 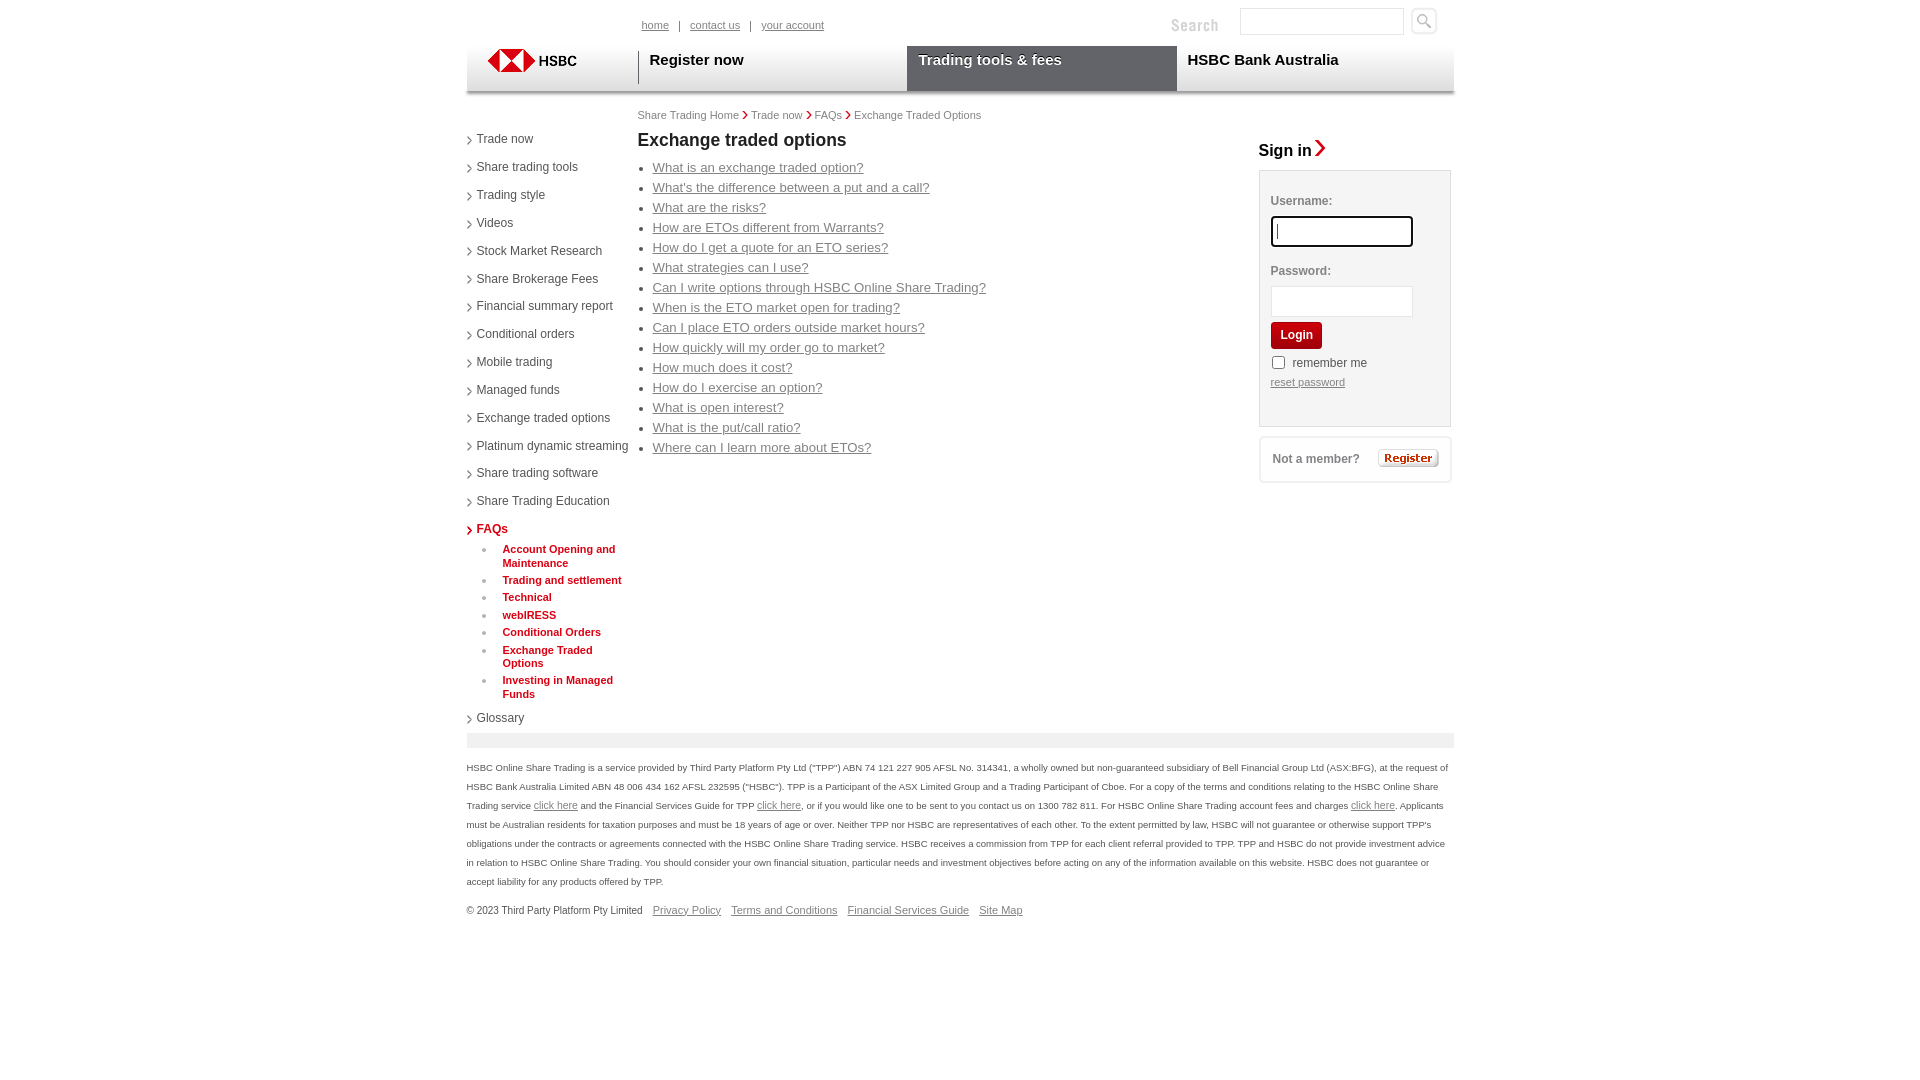 What do you see at coordinates (819, 288) in the screenshot?
I see `Can I write options through HSBC Online Share Trading?` at bounding box center [819, 288].